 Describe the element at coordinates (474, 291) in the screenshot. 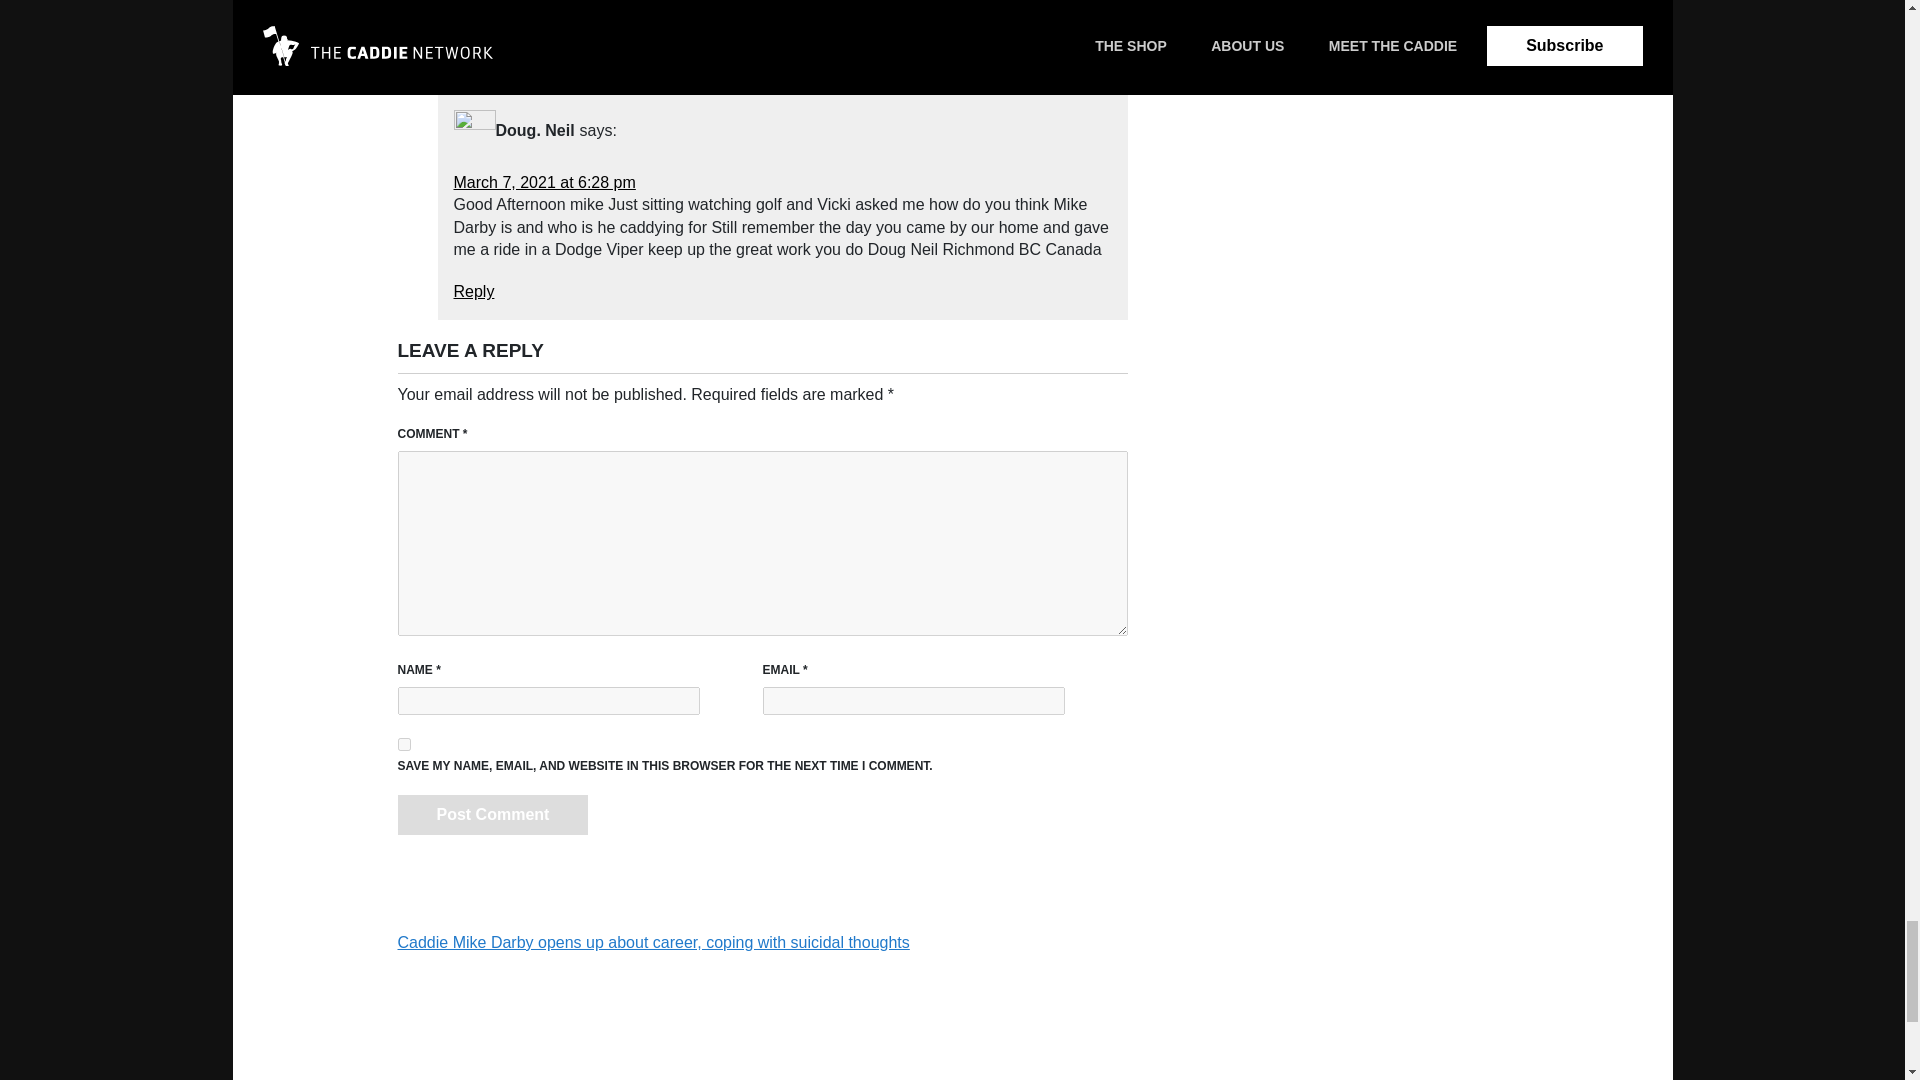

I see `Reply` at that location.